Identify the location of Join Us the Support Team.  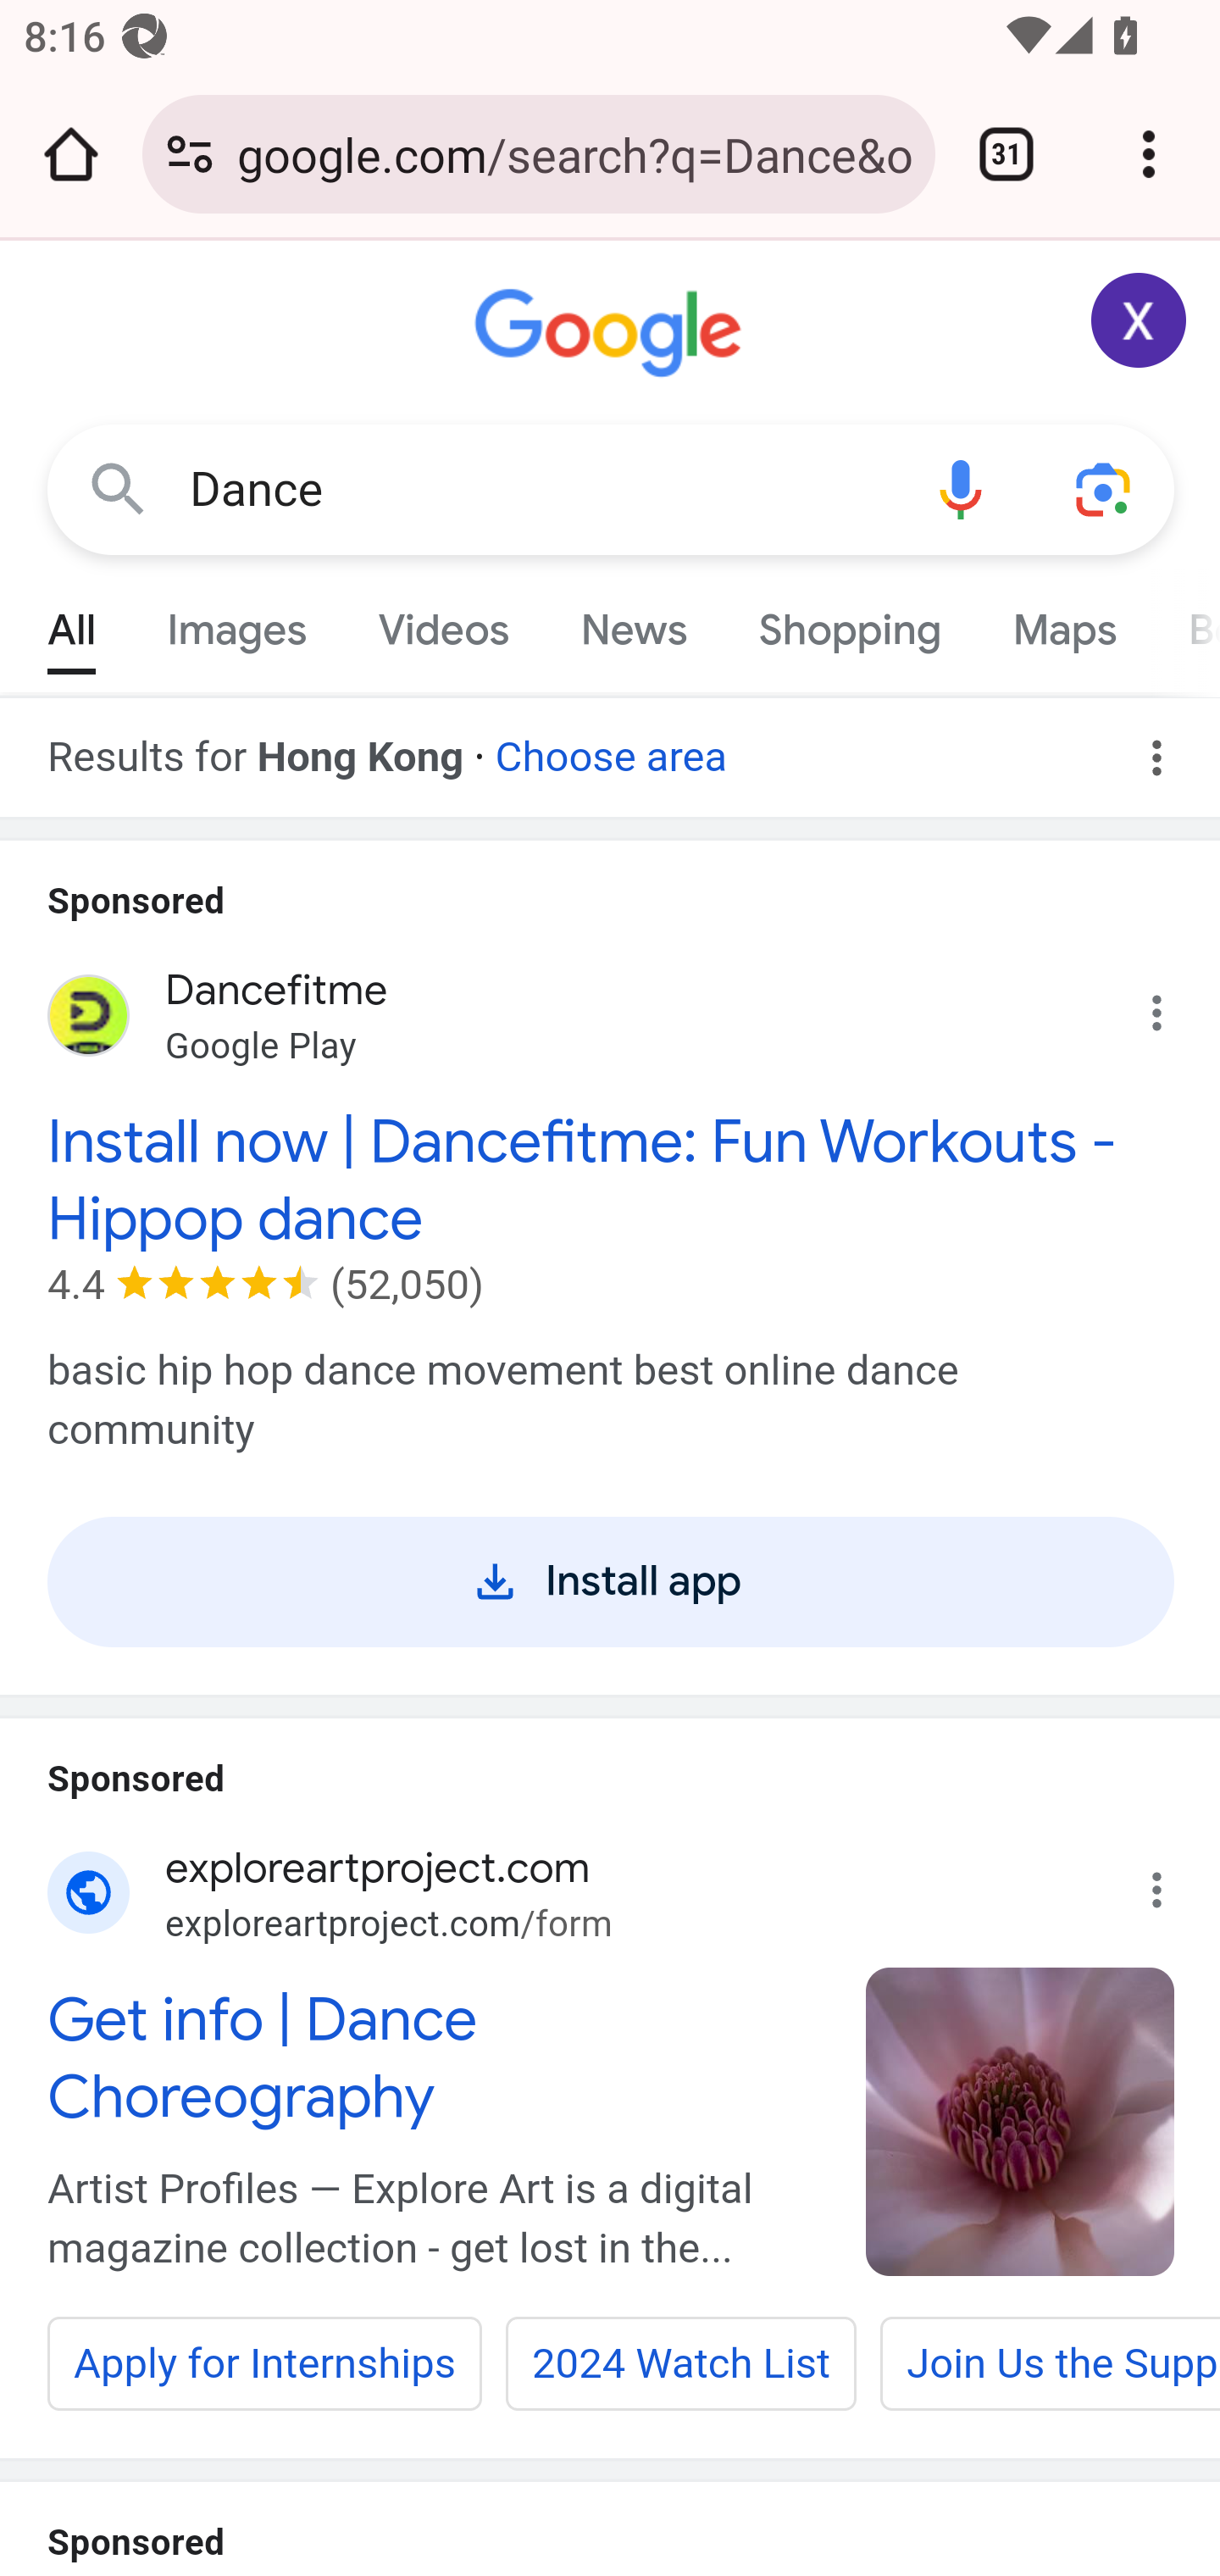
(1049, 2364).